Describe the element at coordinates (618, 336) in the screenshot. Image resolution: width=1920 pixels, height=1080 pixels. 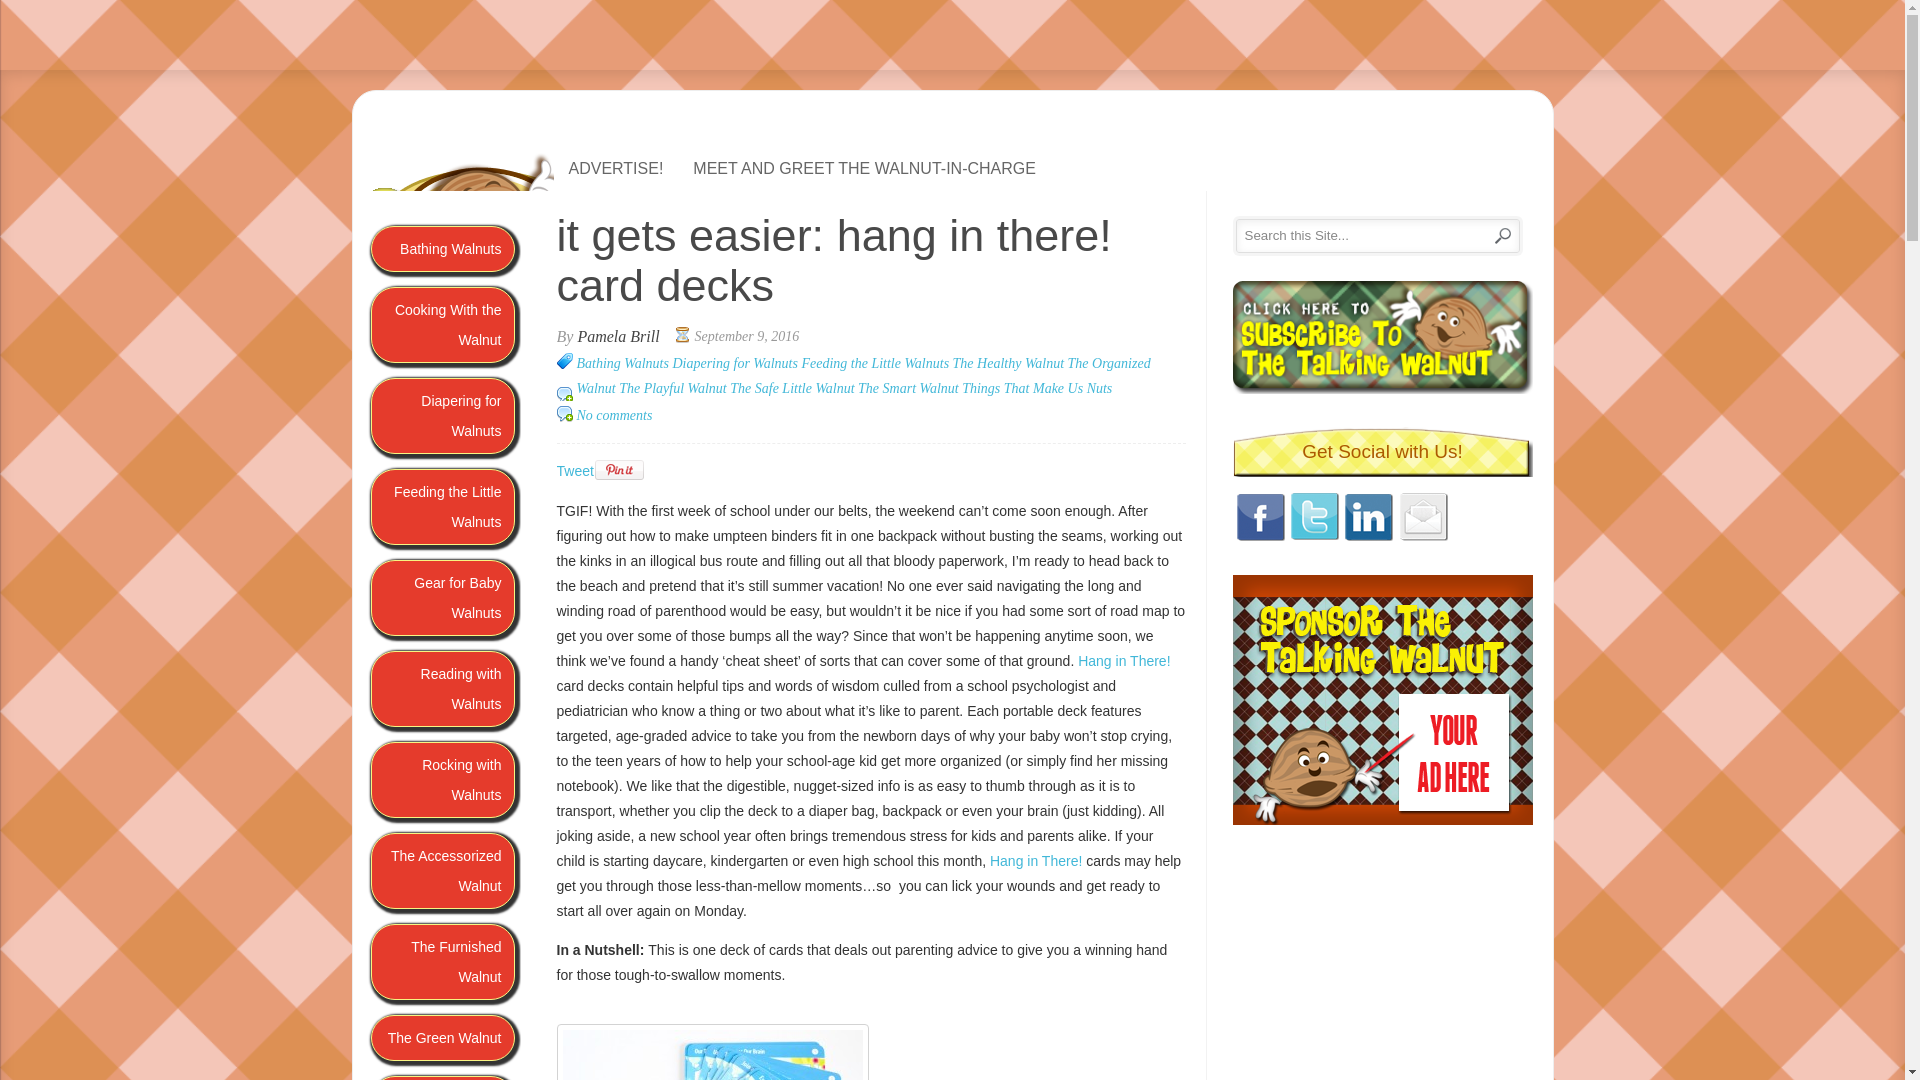
I see `Pamela Brill` at that location.